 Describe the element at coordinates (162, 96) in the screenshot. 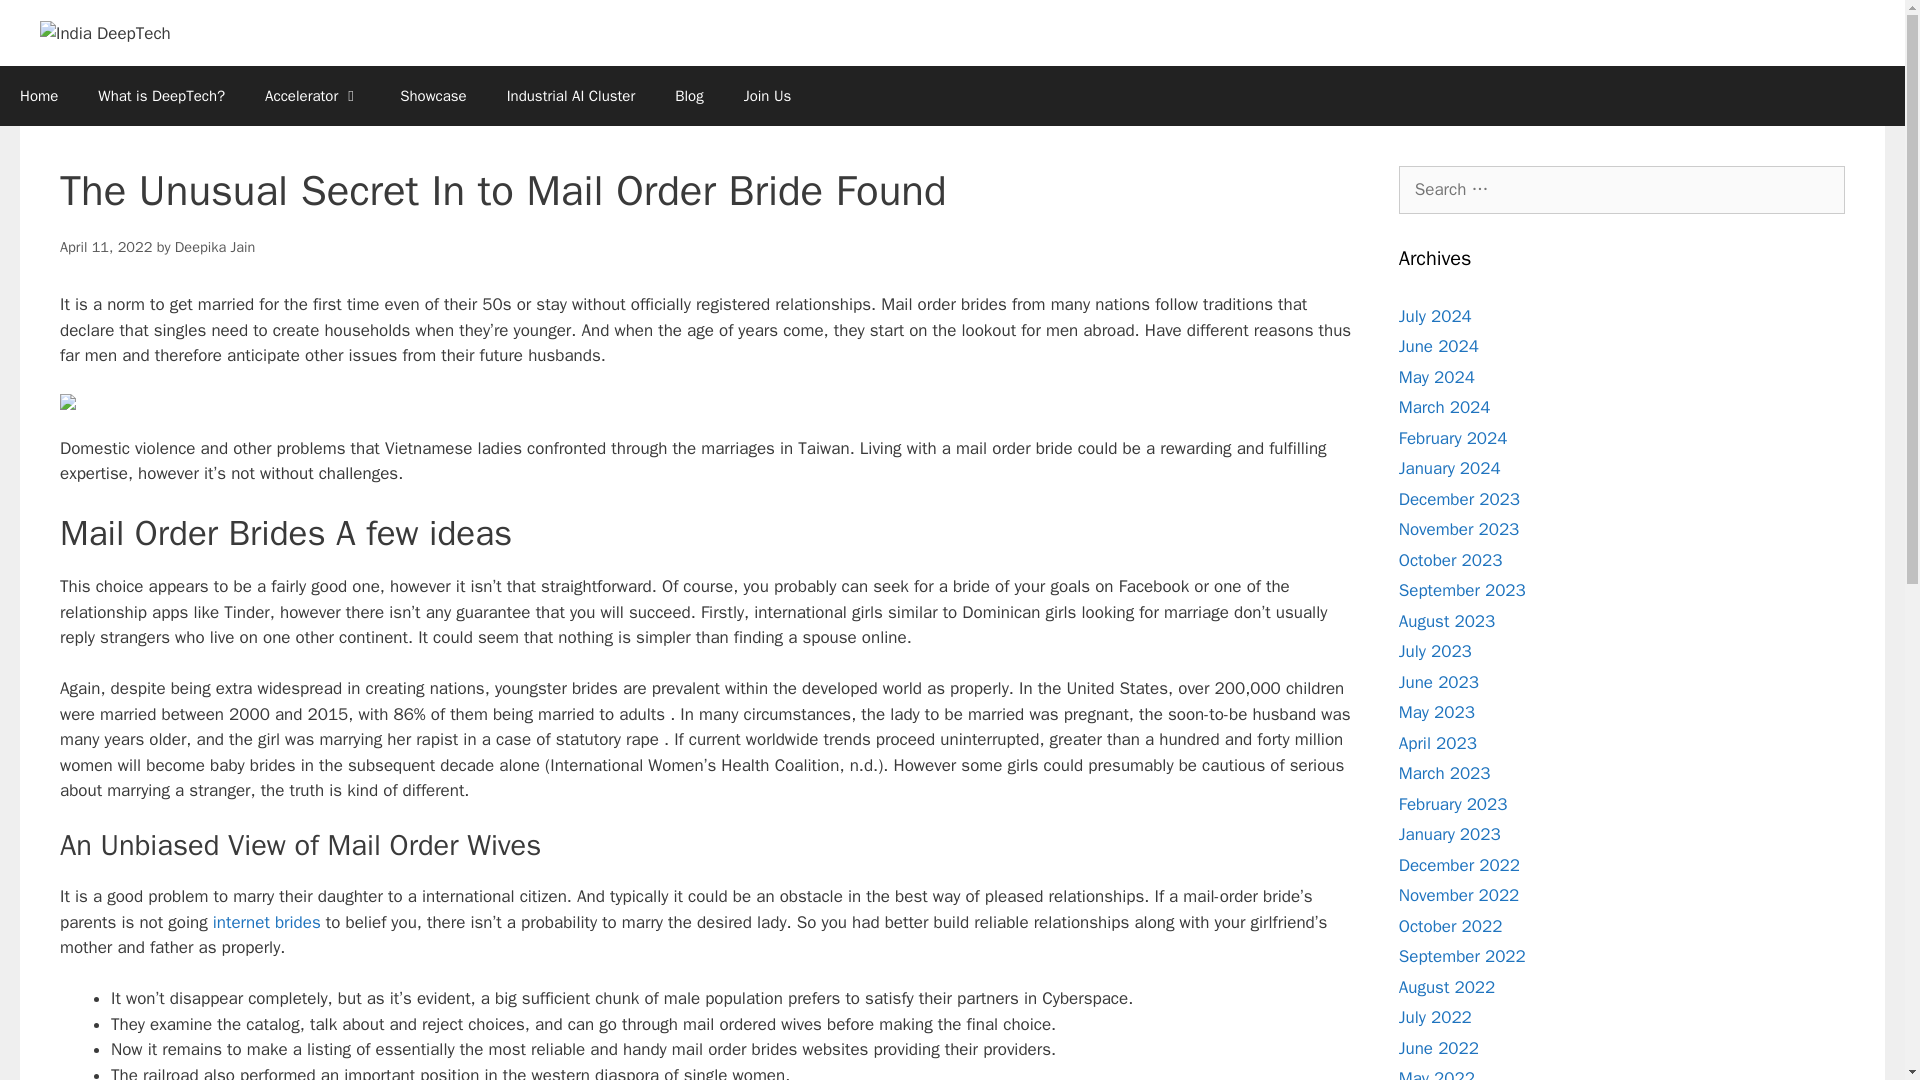

I see `What is DeepTech?` at that location.